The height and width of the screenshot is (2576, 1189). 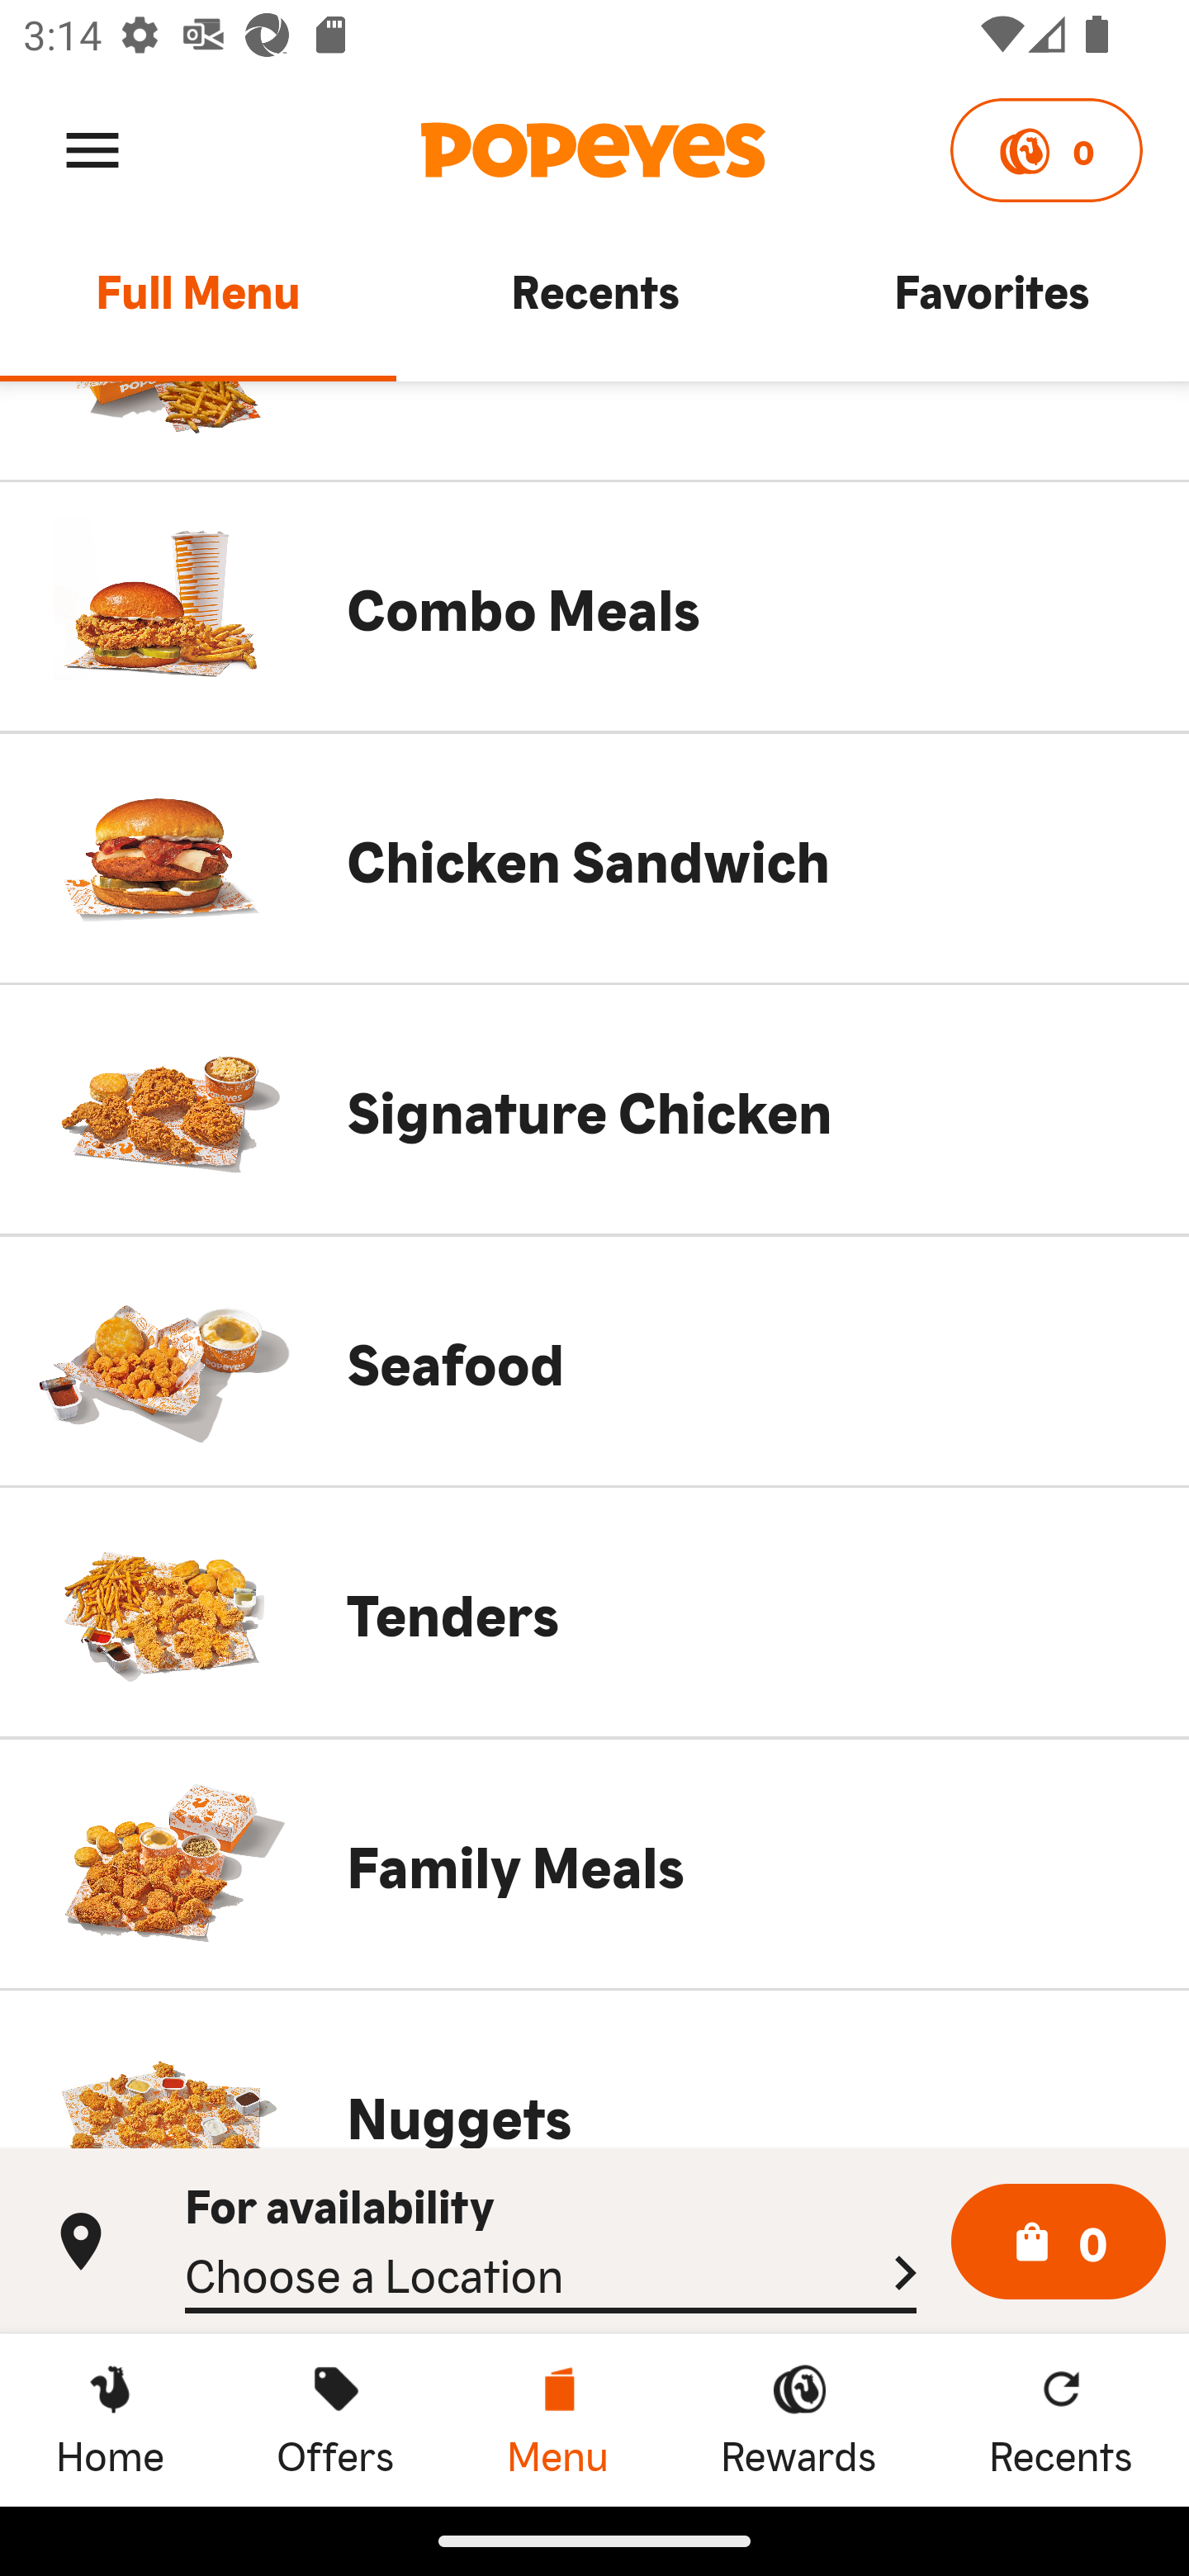 What do you see at coordinates (92, 149) in the screenshot?
I see `Menu ` at bounding box center [92, 149].